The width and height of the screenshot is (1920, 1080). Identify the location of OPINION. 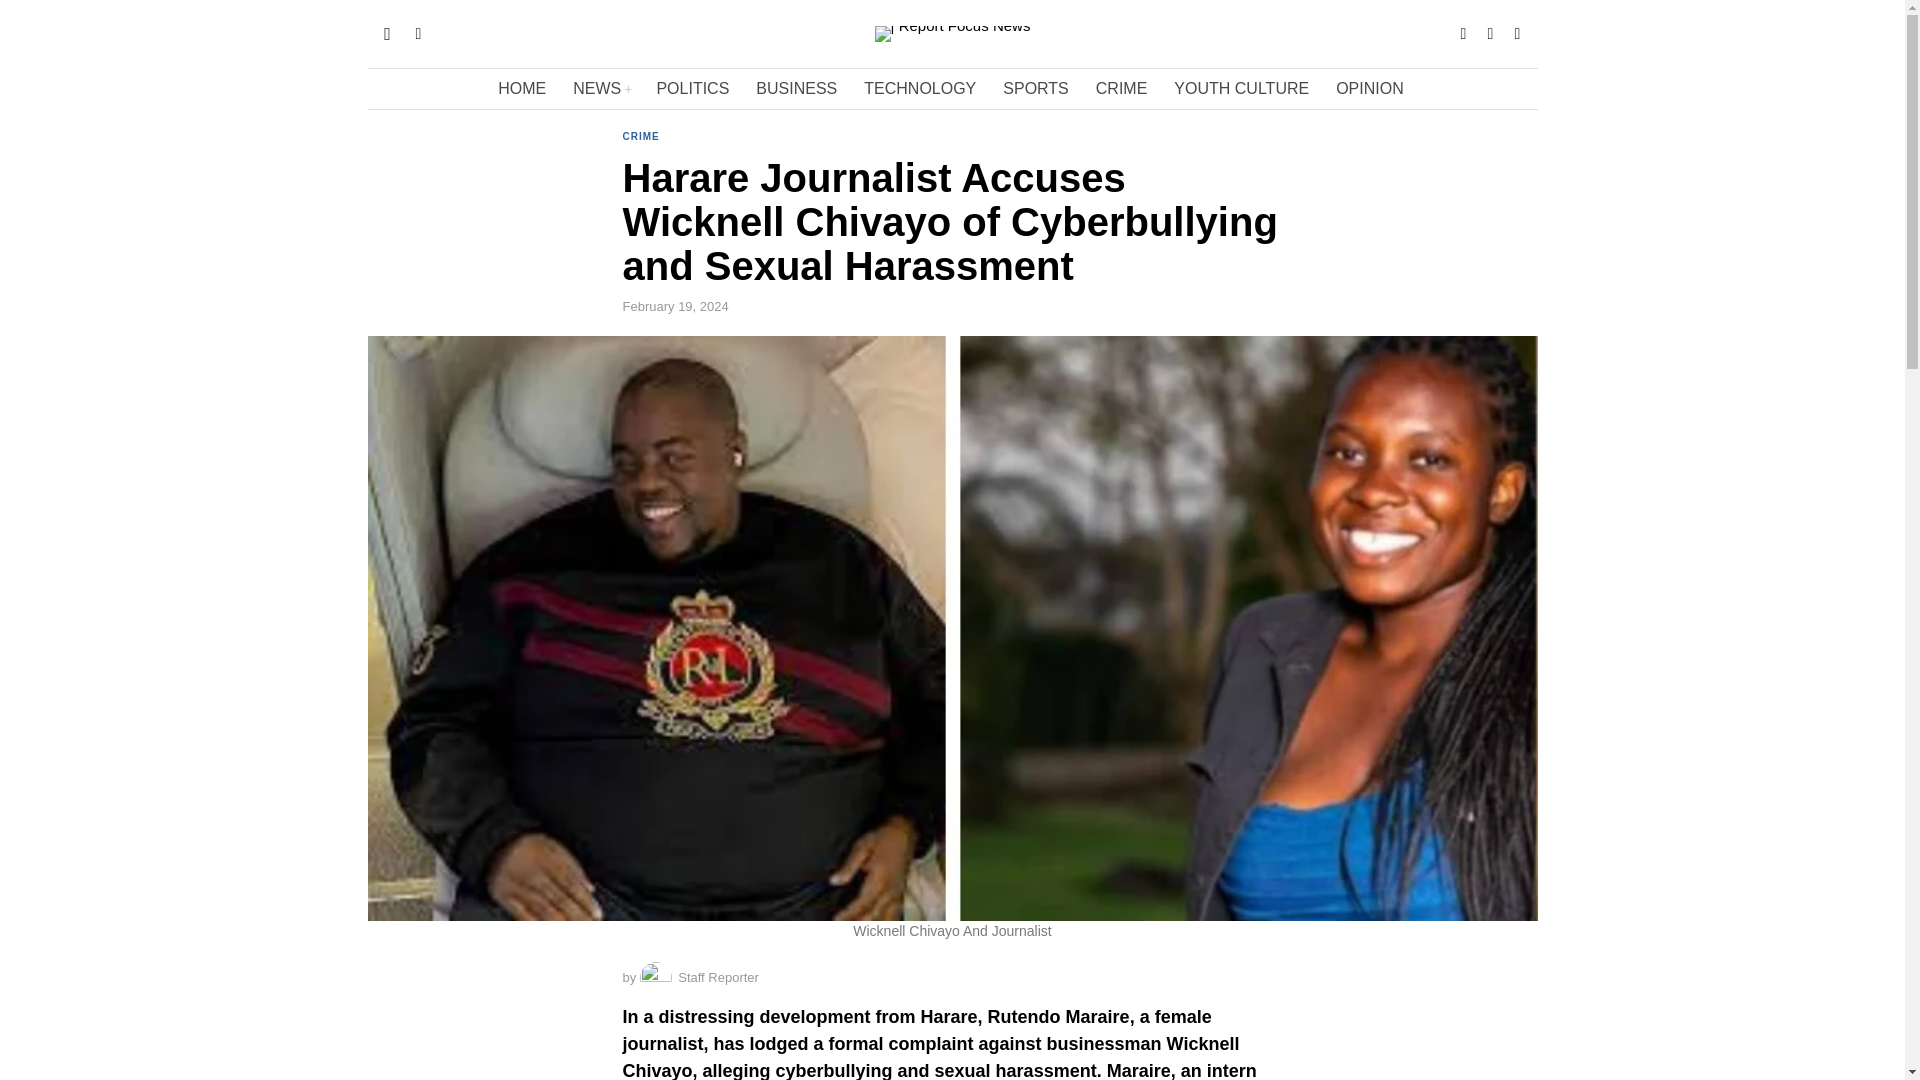
(1371, 89).